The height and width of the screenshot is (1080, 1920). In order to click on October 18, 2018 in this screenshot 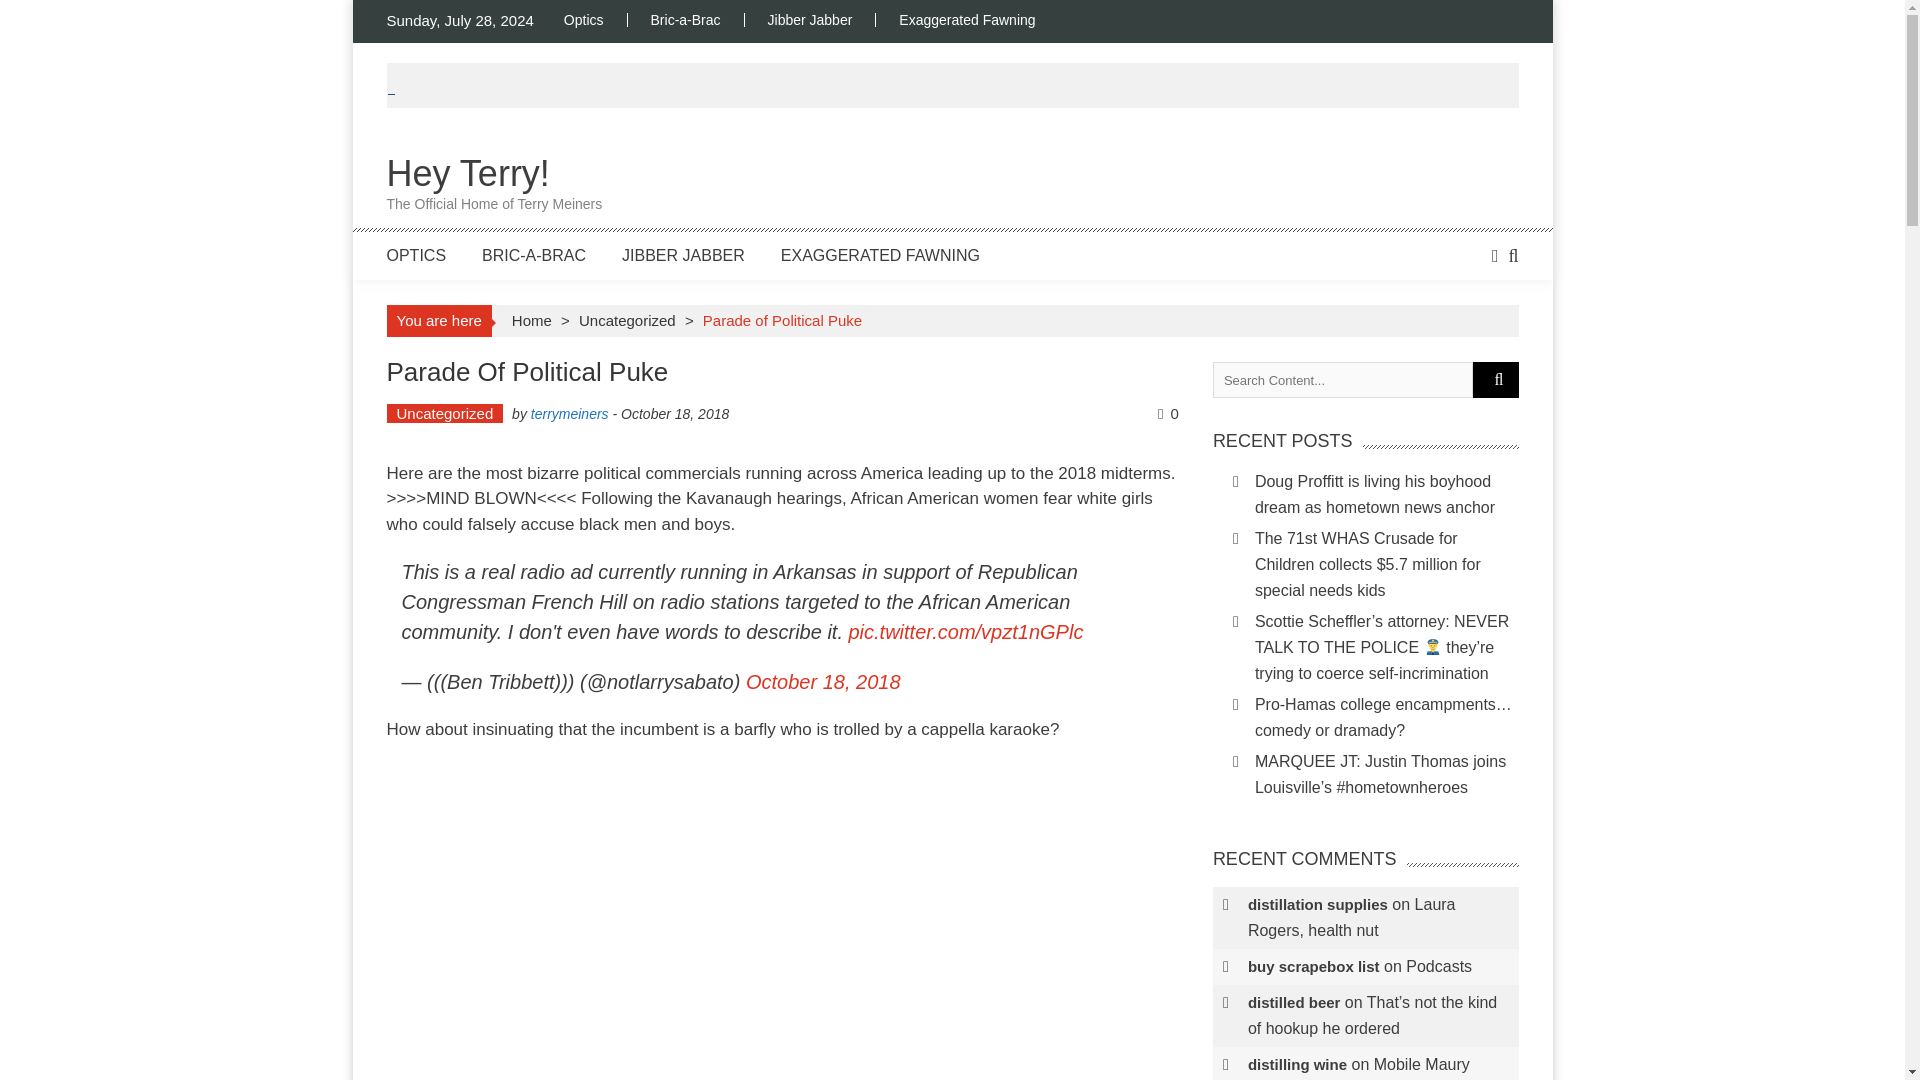, I will do `click(823, 682)`.